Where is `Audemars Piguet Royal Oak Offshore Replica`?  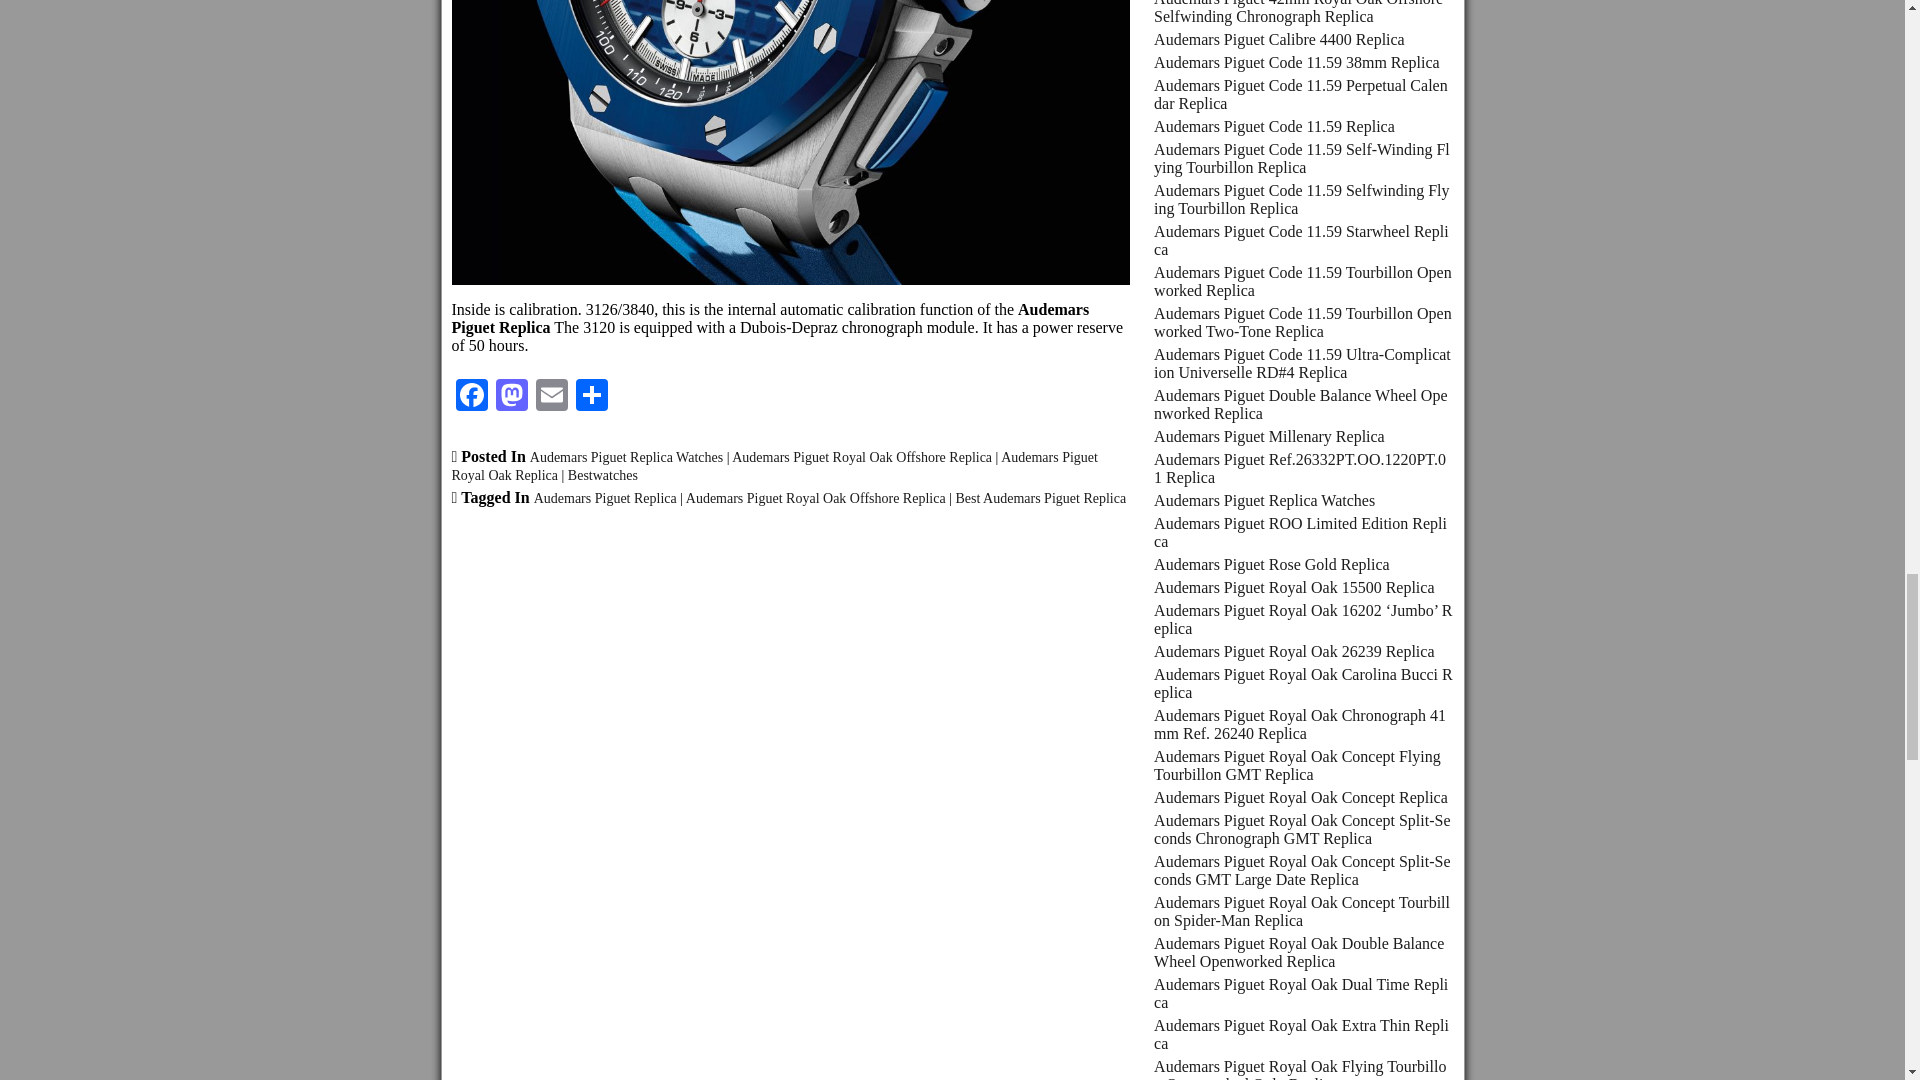
Audemars Piguet Royal Oak Offshore Replica is located at coordinates (862, 458).